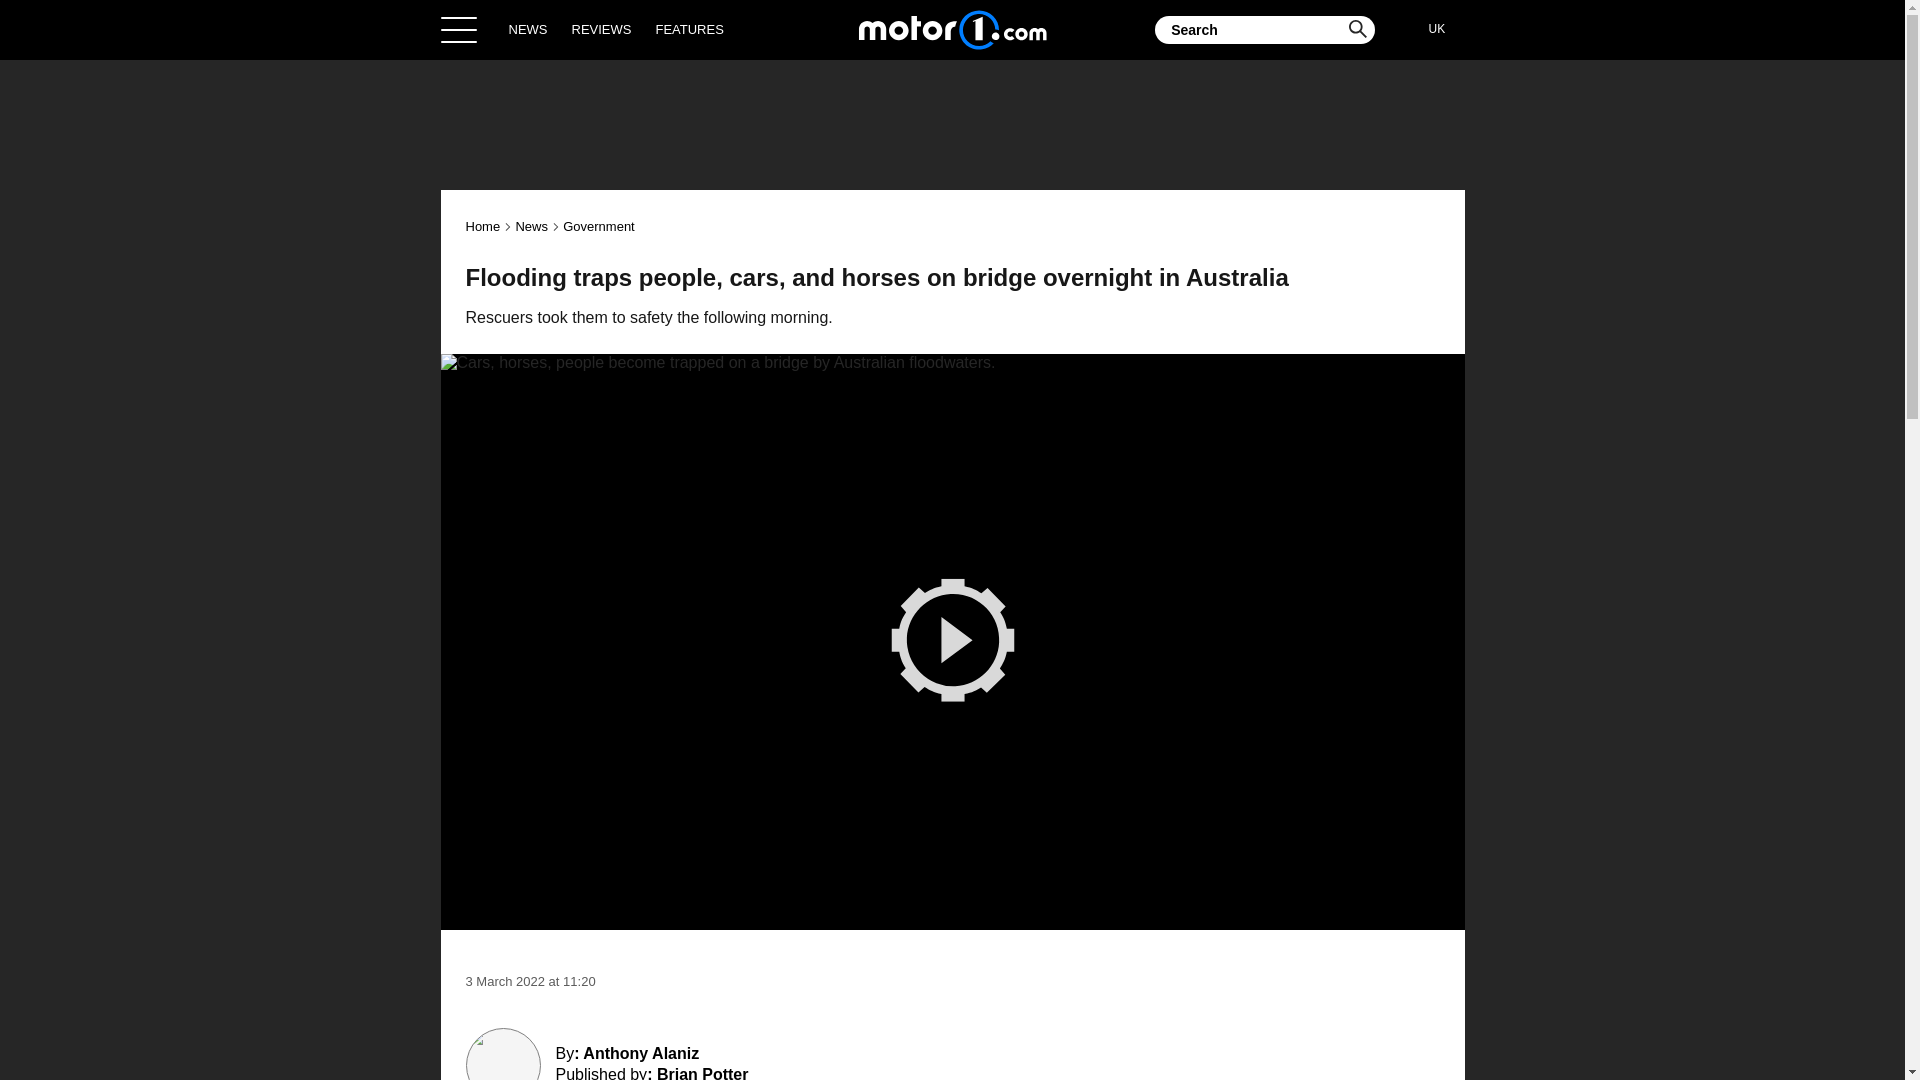 The height and width of the screenshot is (1080, 1920). I want to click on Home, so click(952, 29).